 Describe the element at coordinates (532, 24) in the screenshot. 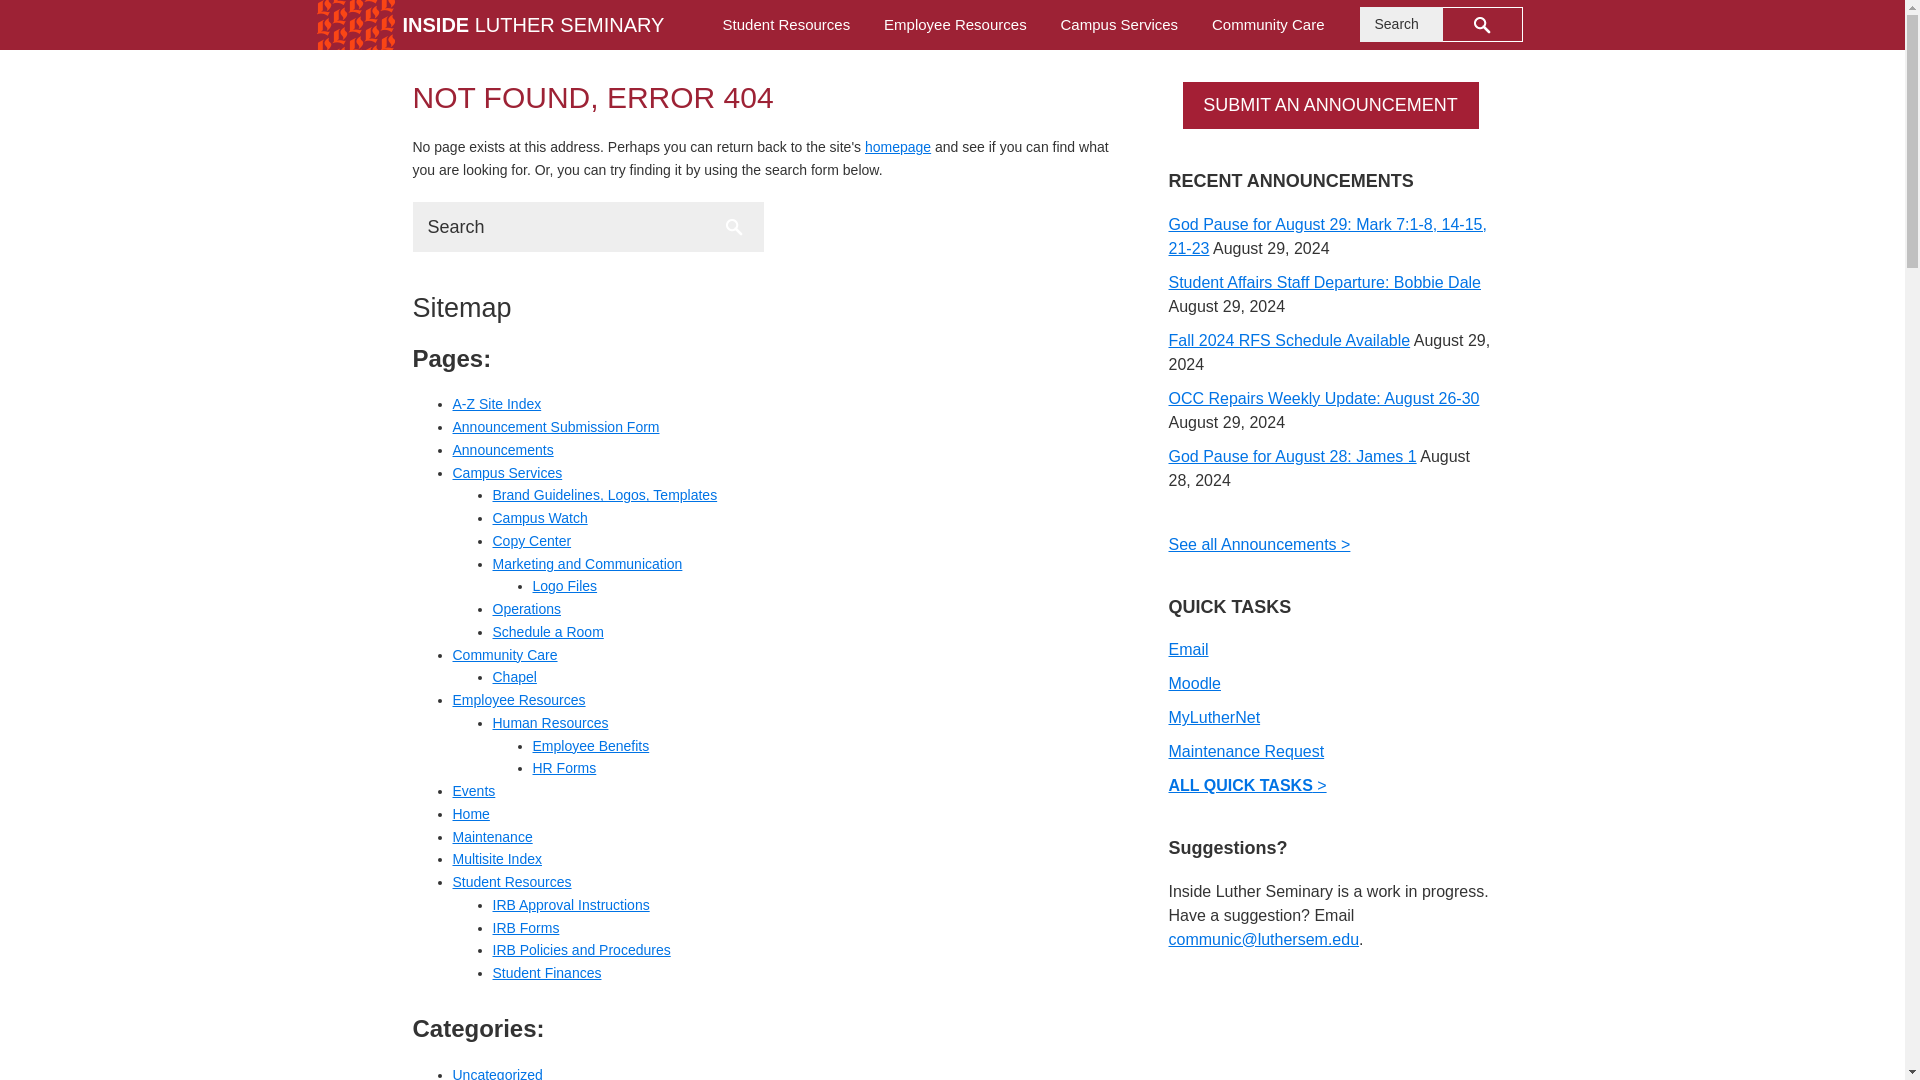

I see `INSIDE LUTHER SEMINARY` at that location.